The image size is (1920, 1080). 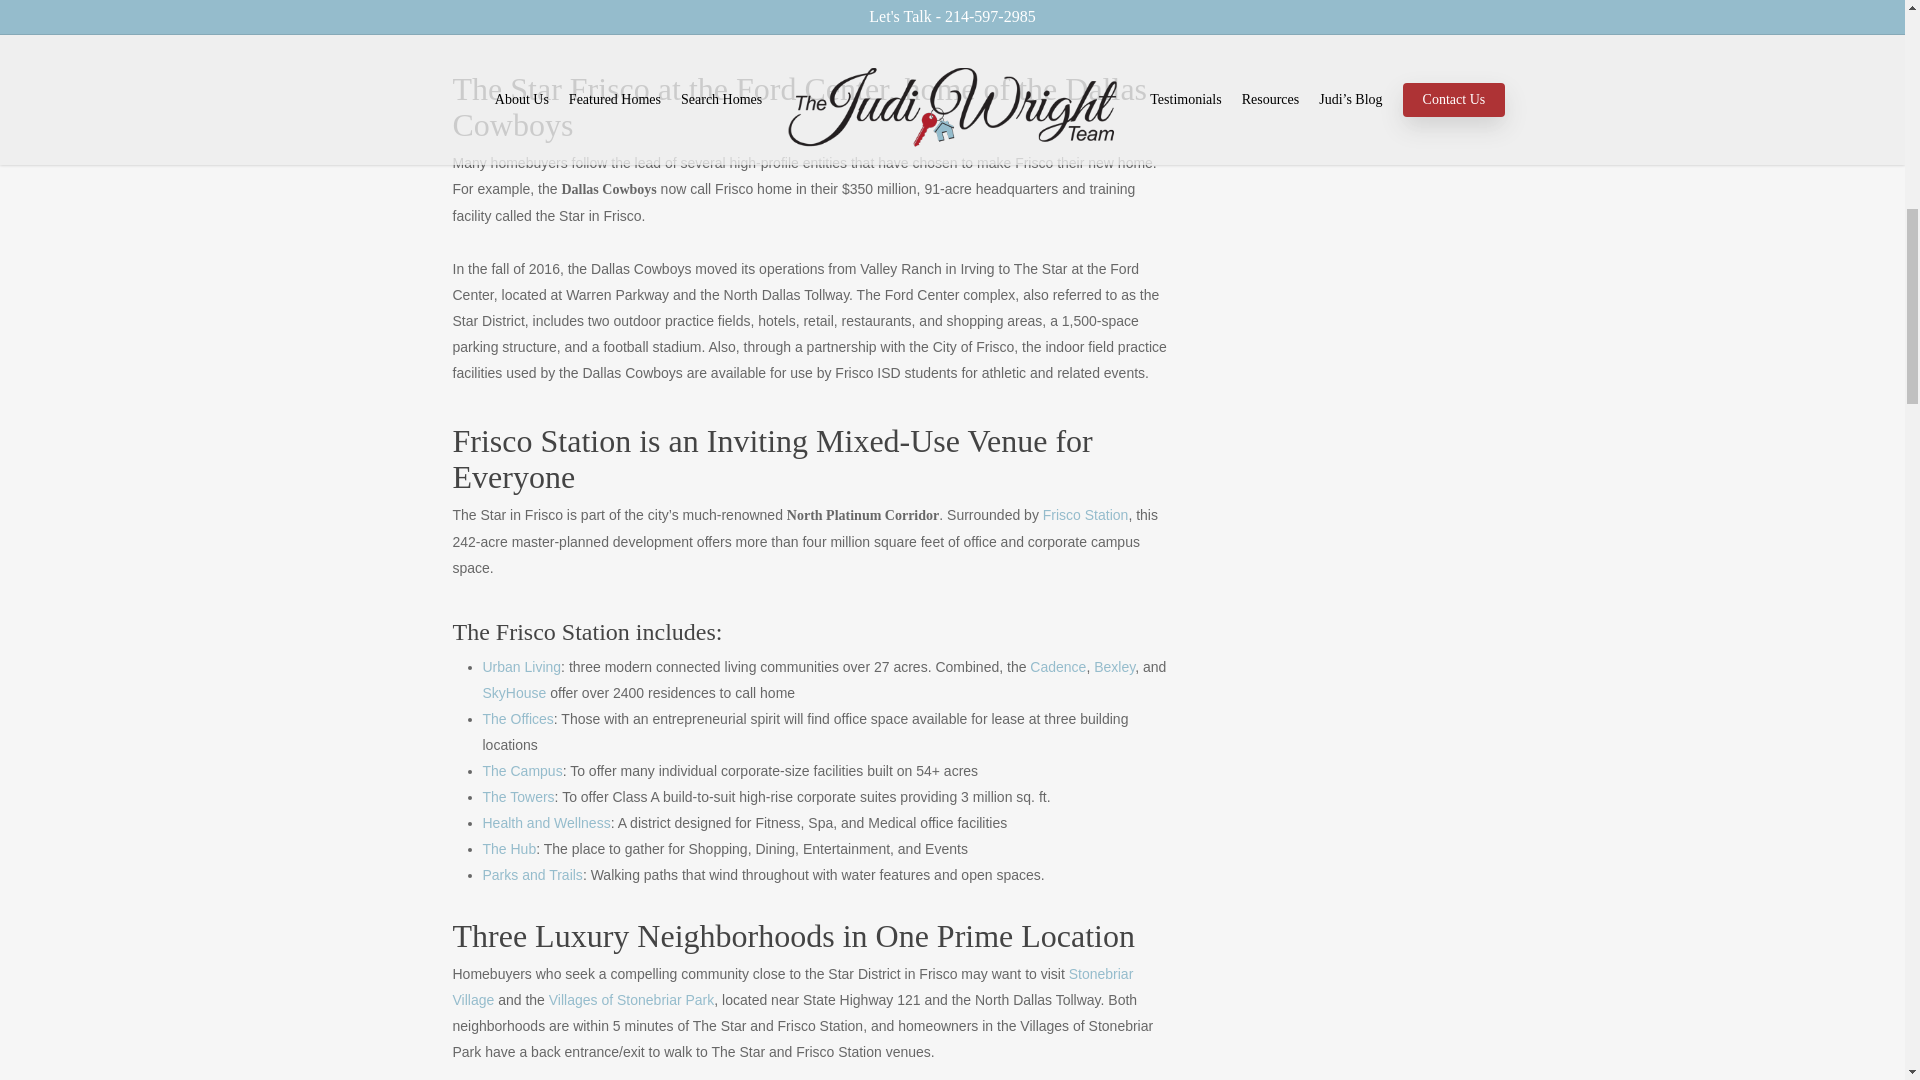 What do you see at coordinates (516, 718) in the screenshot?
I see `The Offices` at bounding box center [516, 718].